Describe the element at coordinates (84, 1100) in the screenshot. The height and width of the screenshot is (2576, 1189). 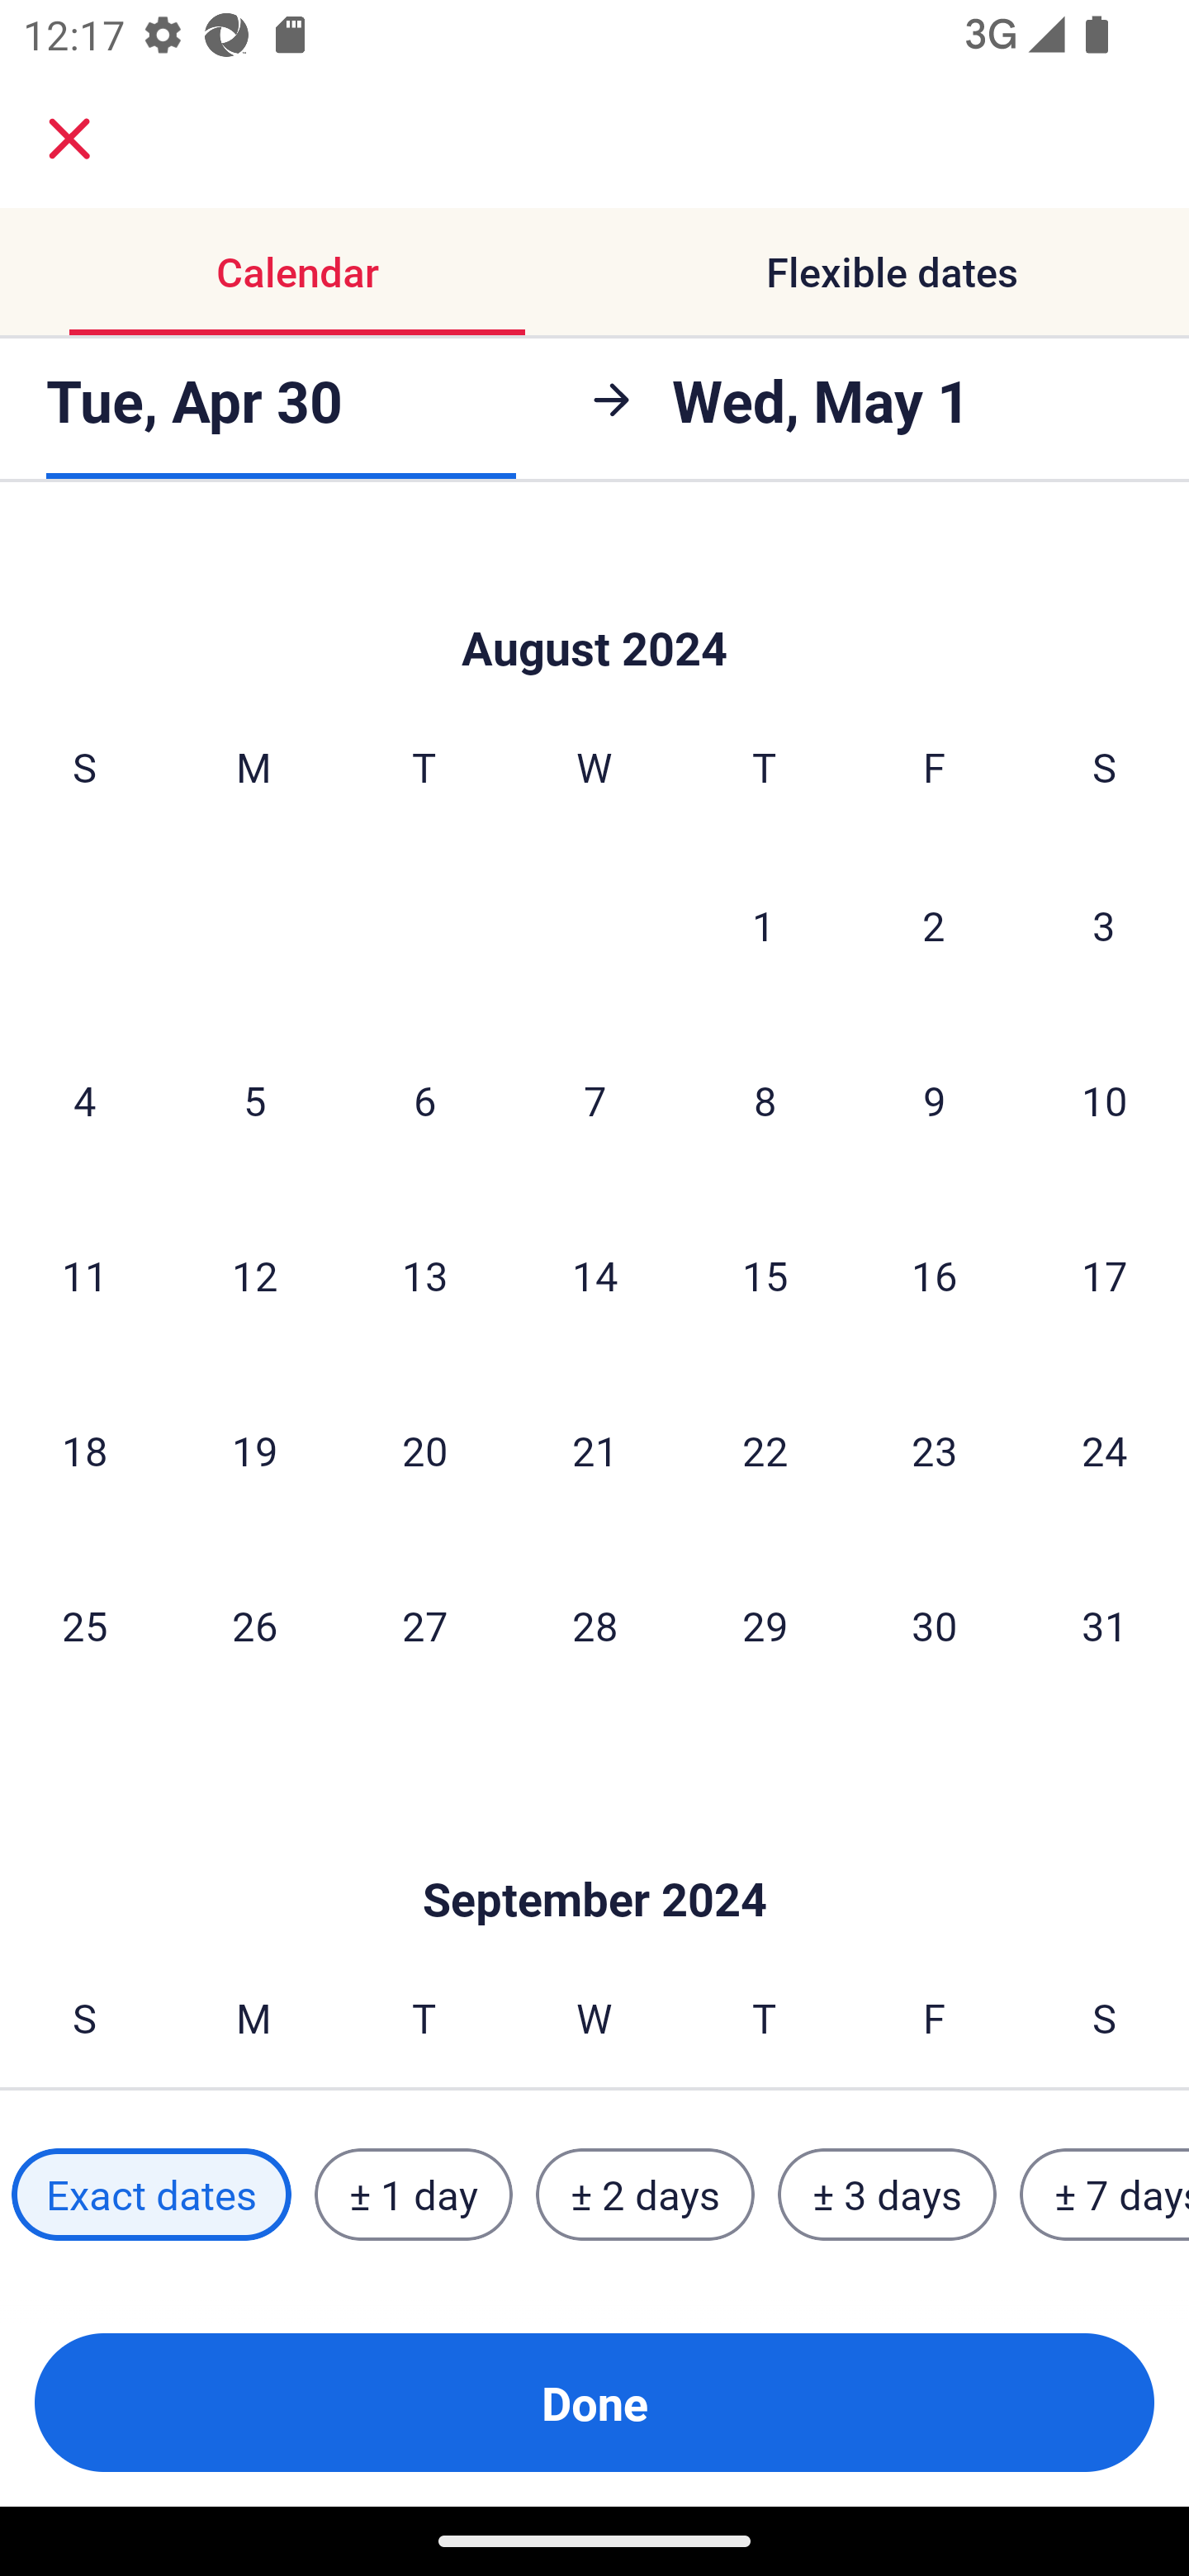
I see `4 Sunday, August 4, 2024` at that location.